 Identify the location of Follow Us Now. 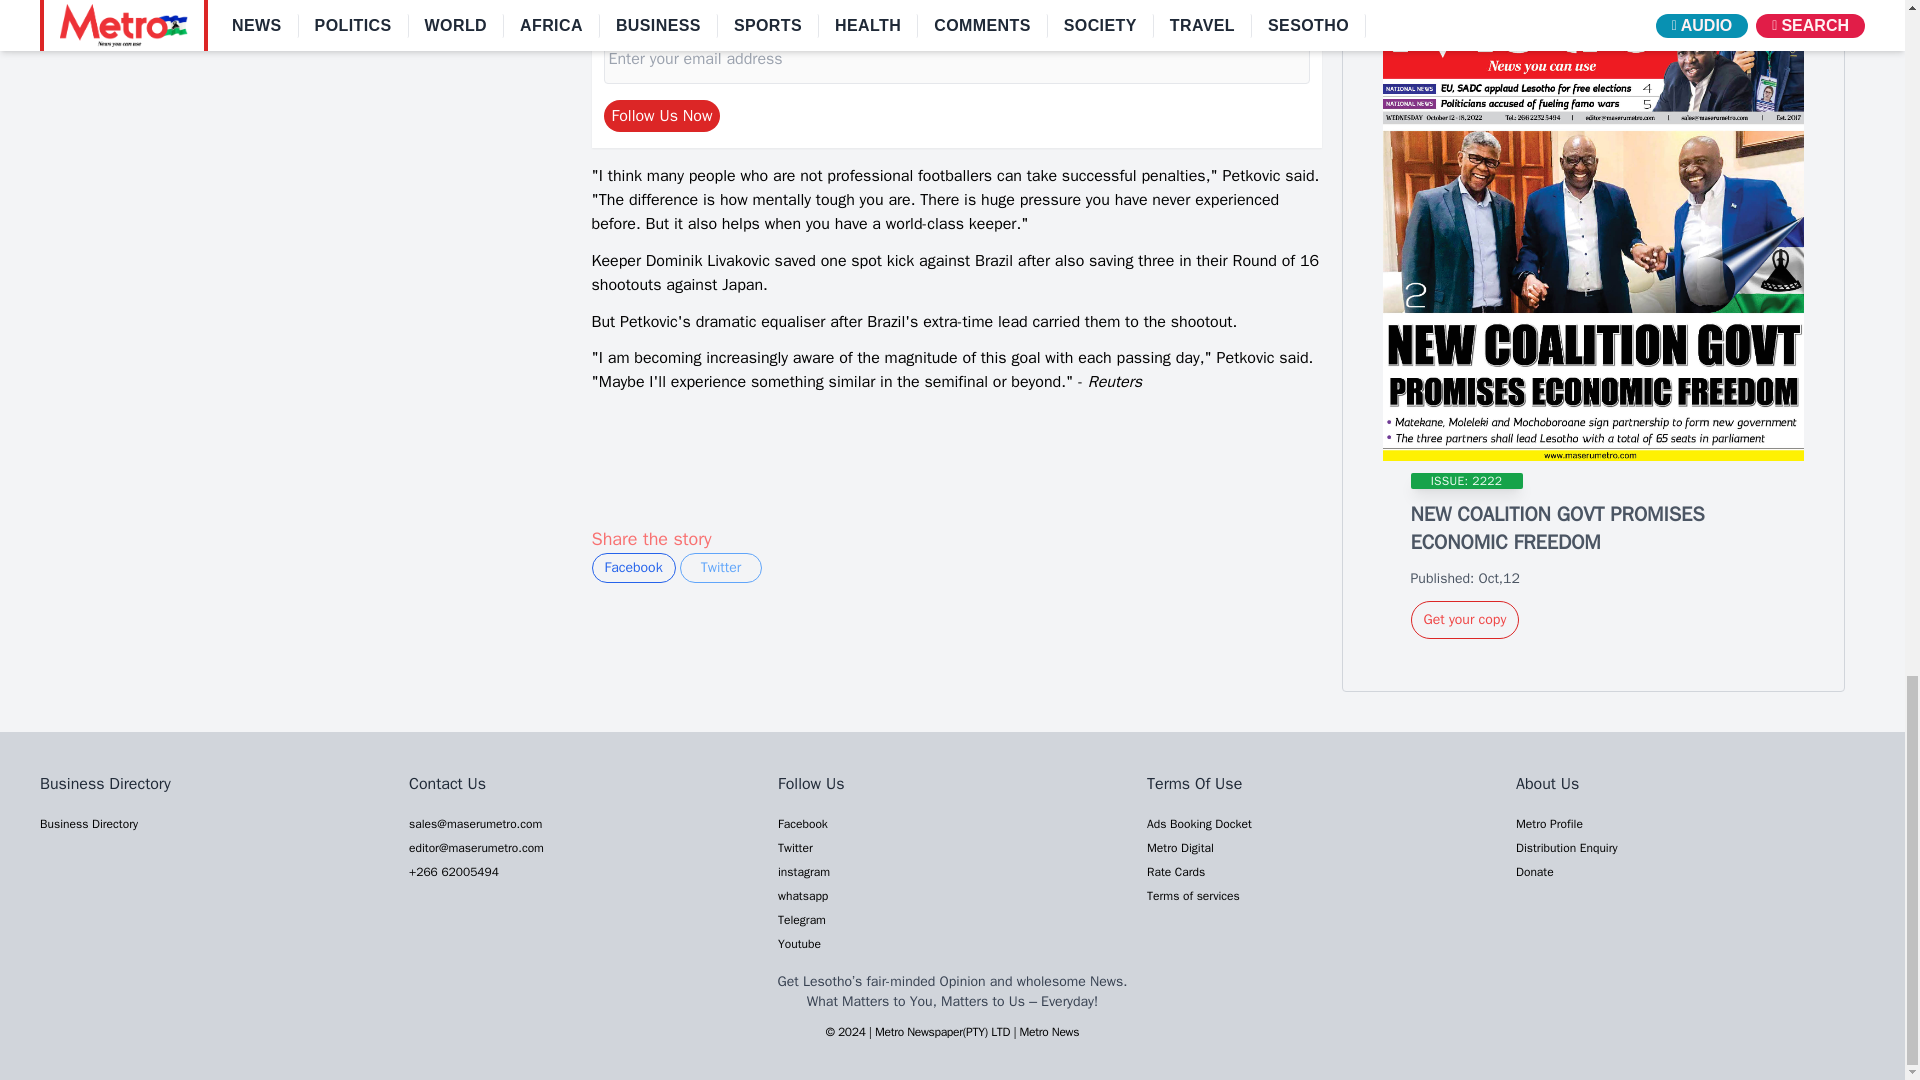
(662, 116).